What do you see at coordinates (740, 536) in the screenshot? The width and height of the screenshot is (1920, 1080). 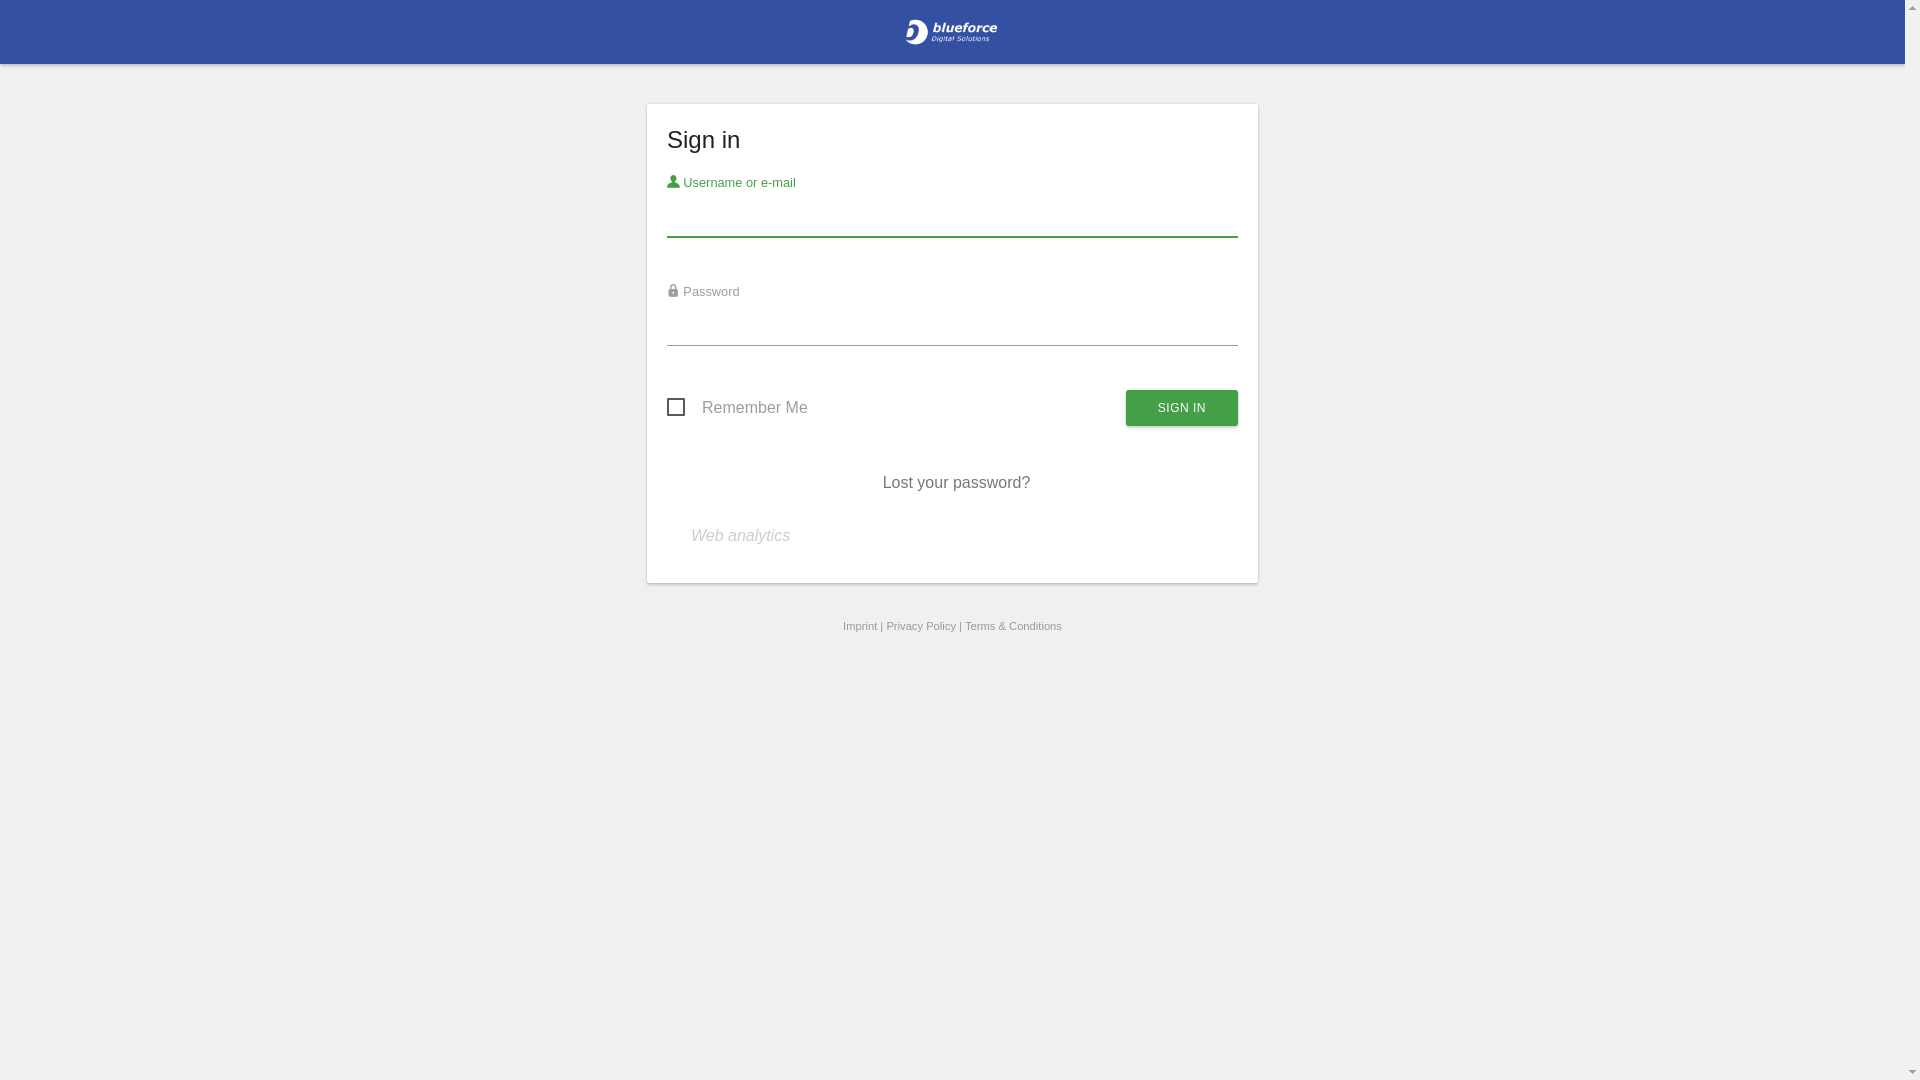 I see `Web analytics` at bounding box center [740, 536].